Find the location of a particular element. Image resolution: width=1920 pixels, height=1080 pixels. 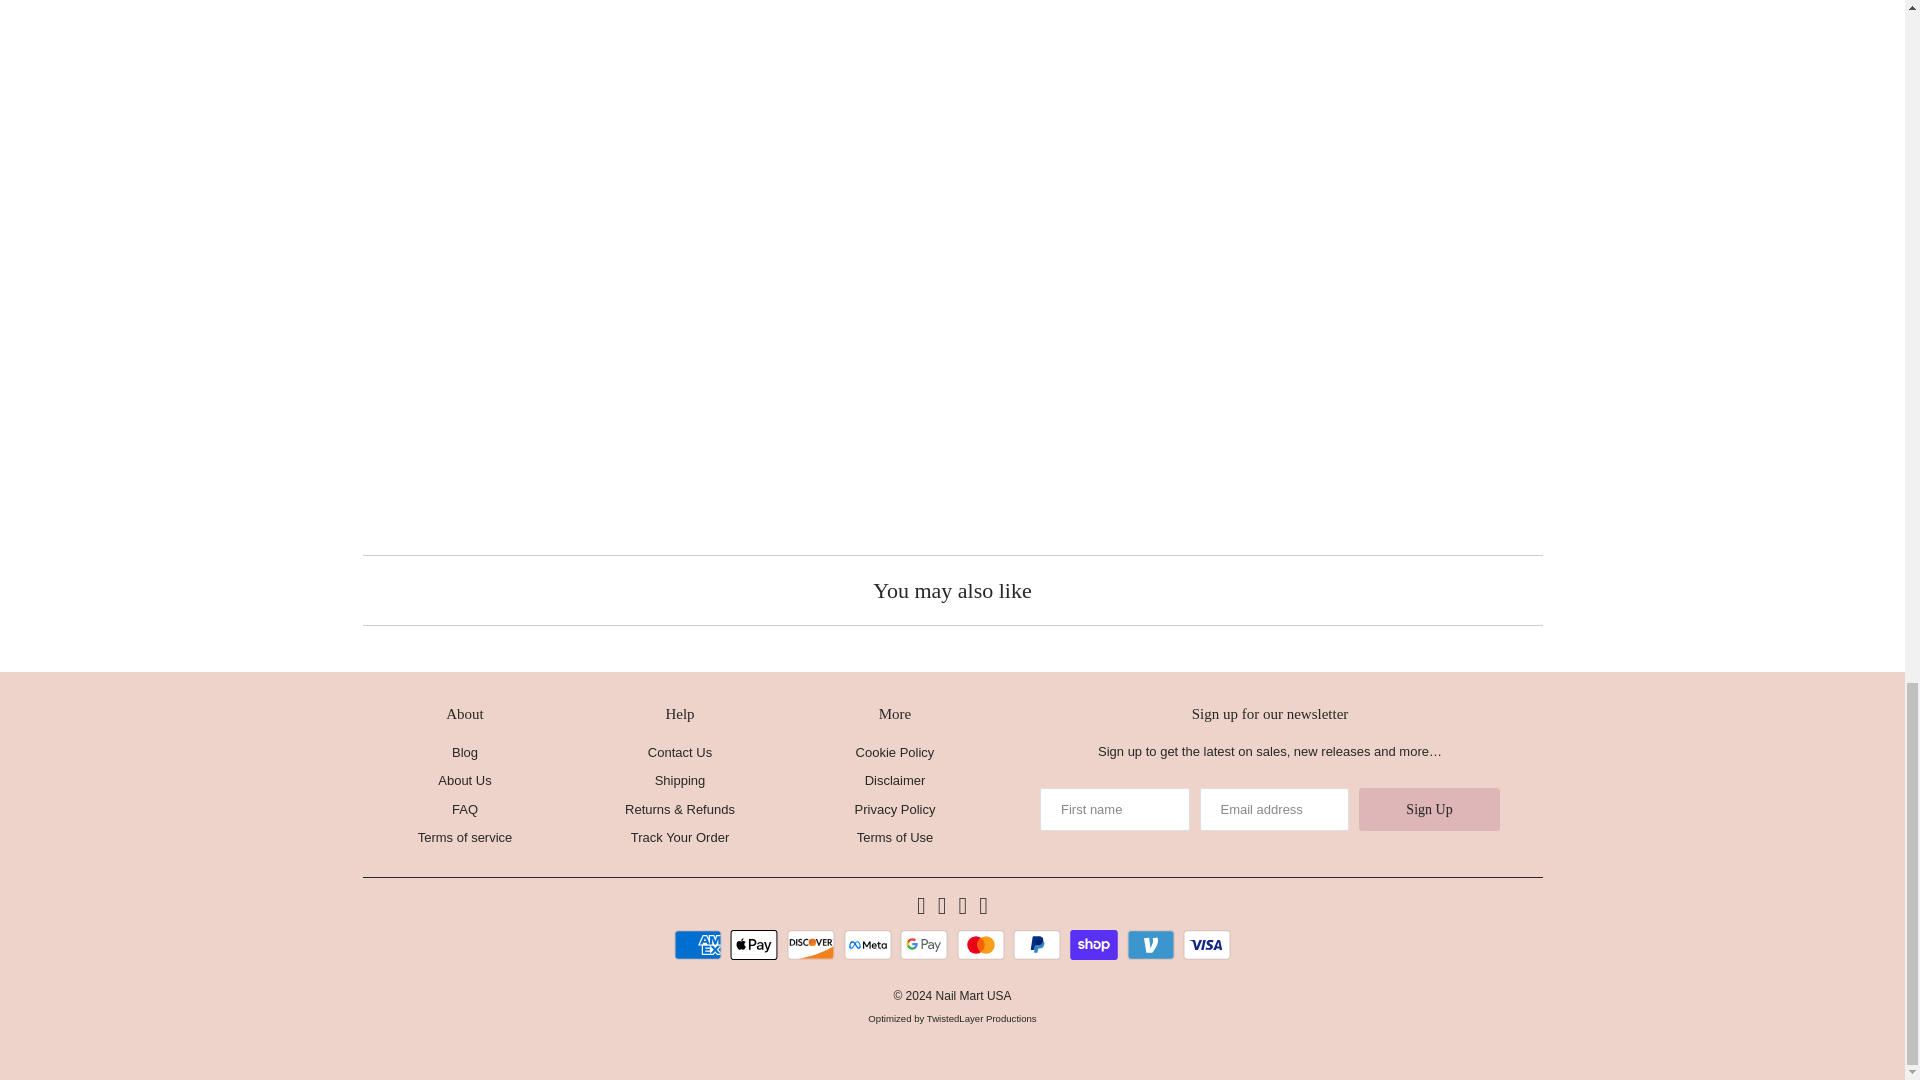

Apple Pay is located at coordinates (756, 944).